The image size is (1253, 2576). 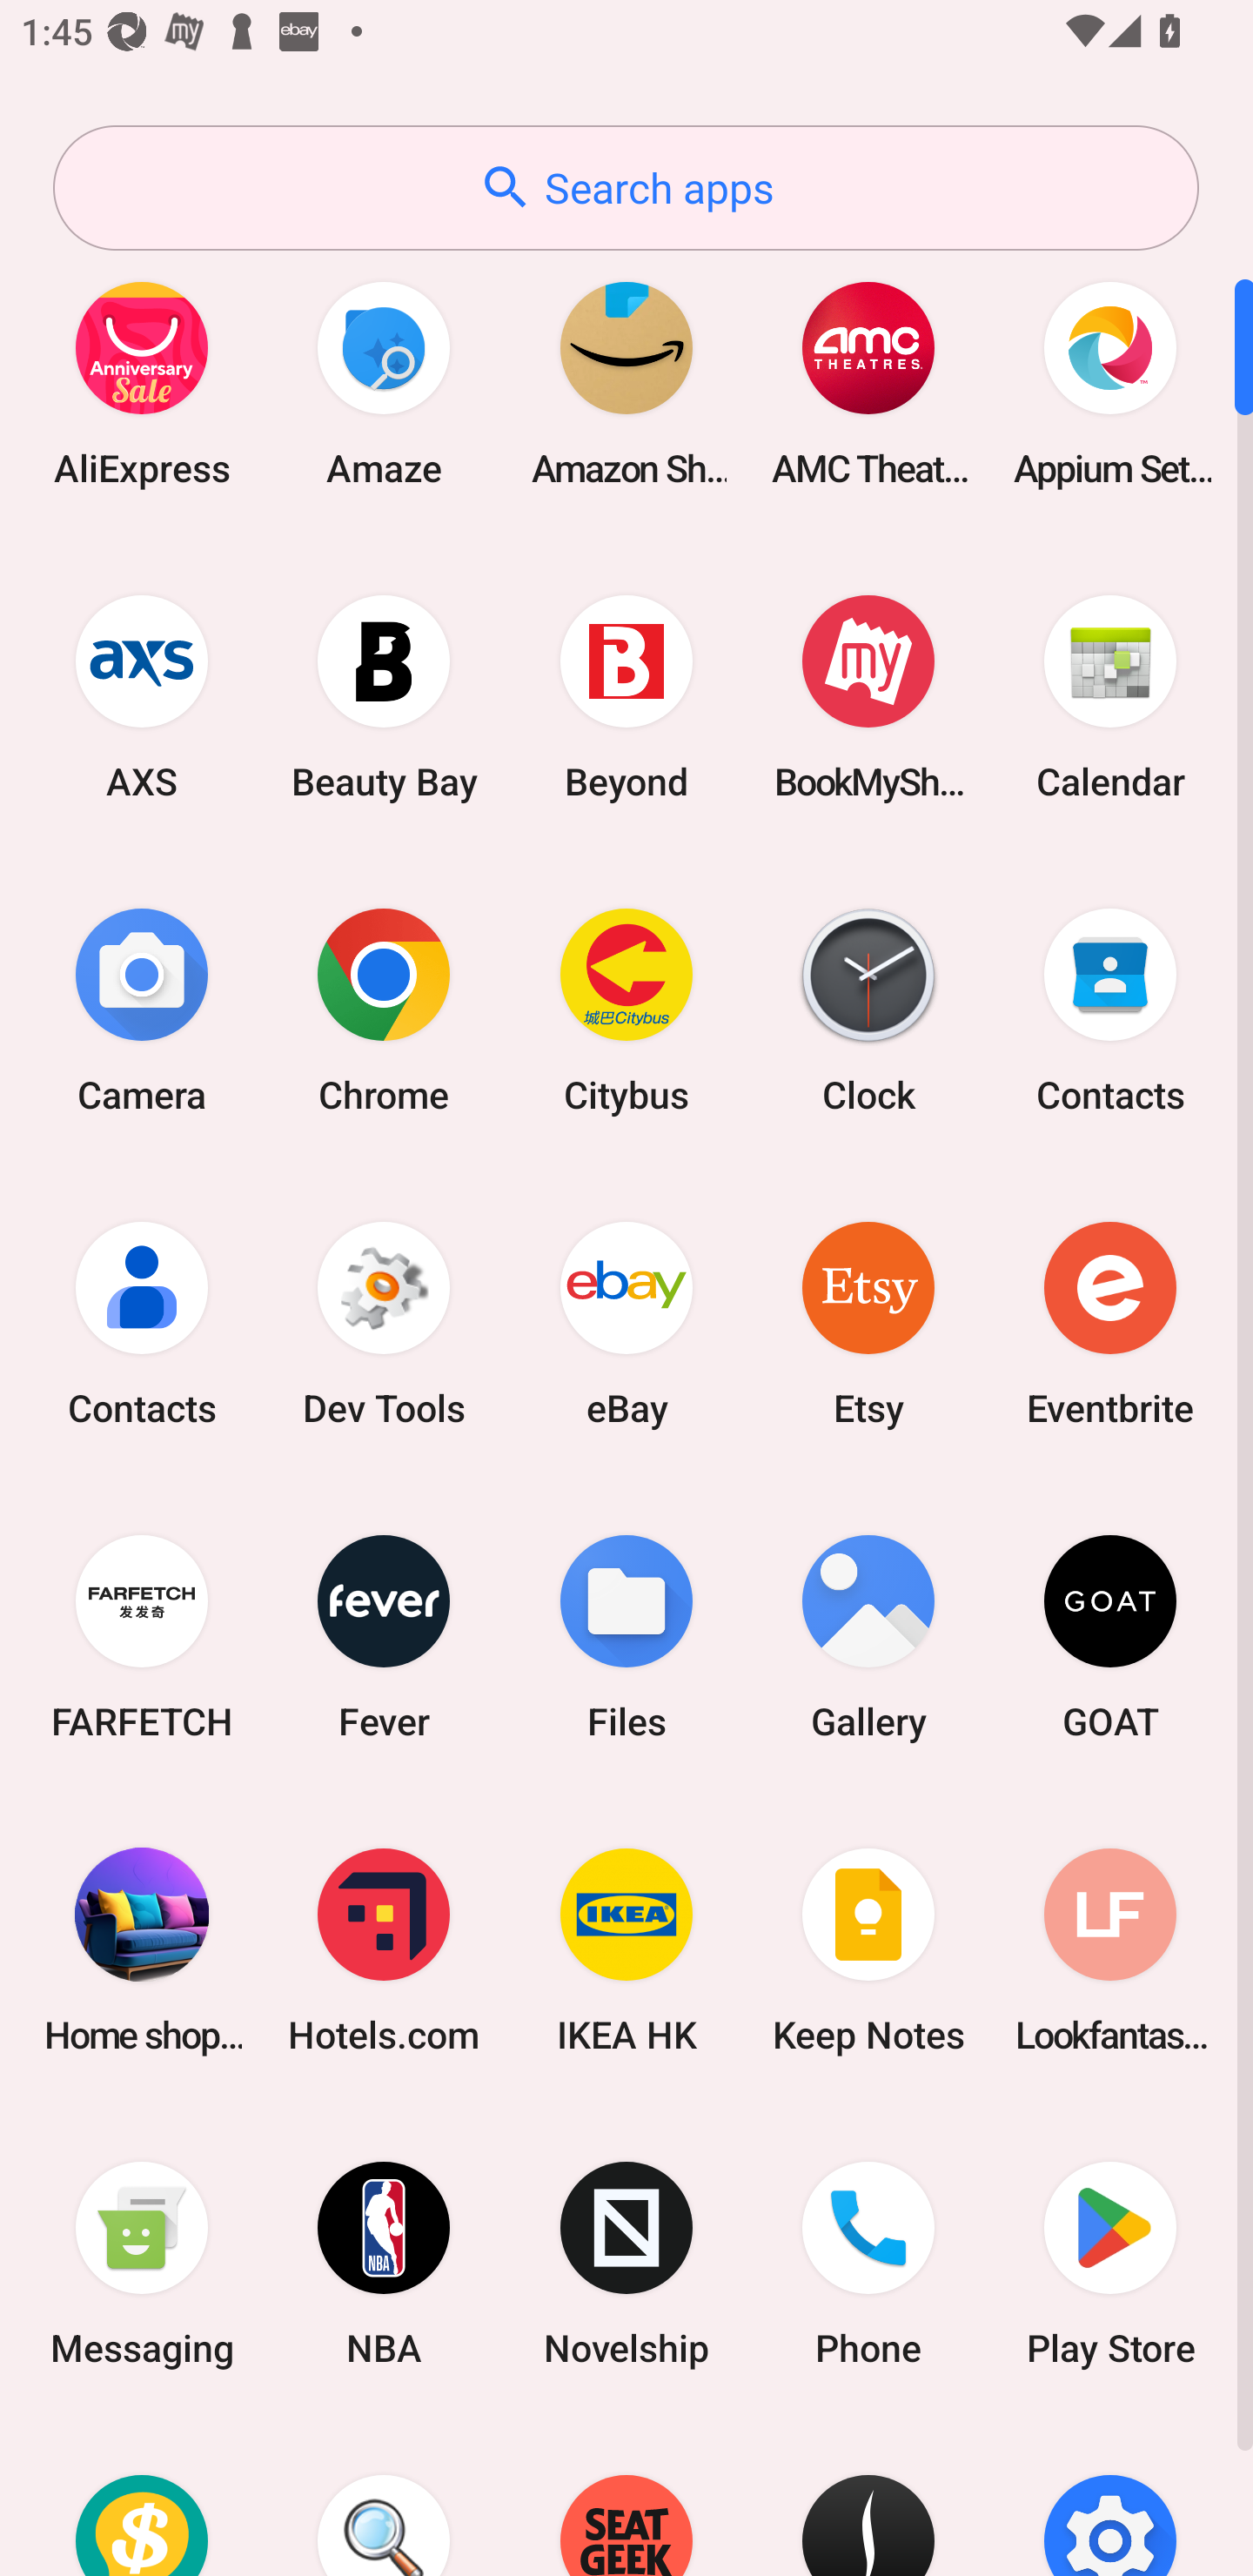 What do you see at coordinates (868, 1949) in the screenshot?
I see `Keep Notes` at bounding box center [868, 1949].